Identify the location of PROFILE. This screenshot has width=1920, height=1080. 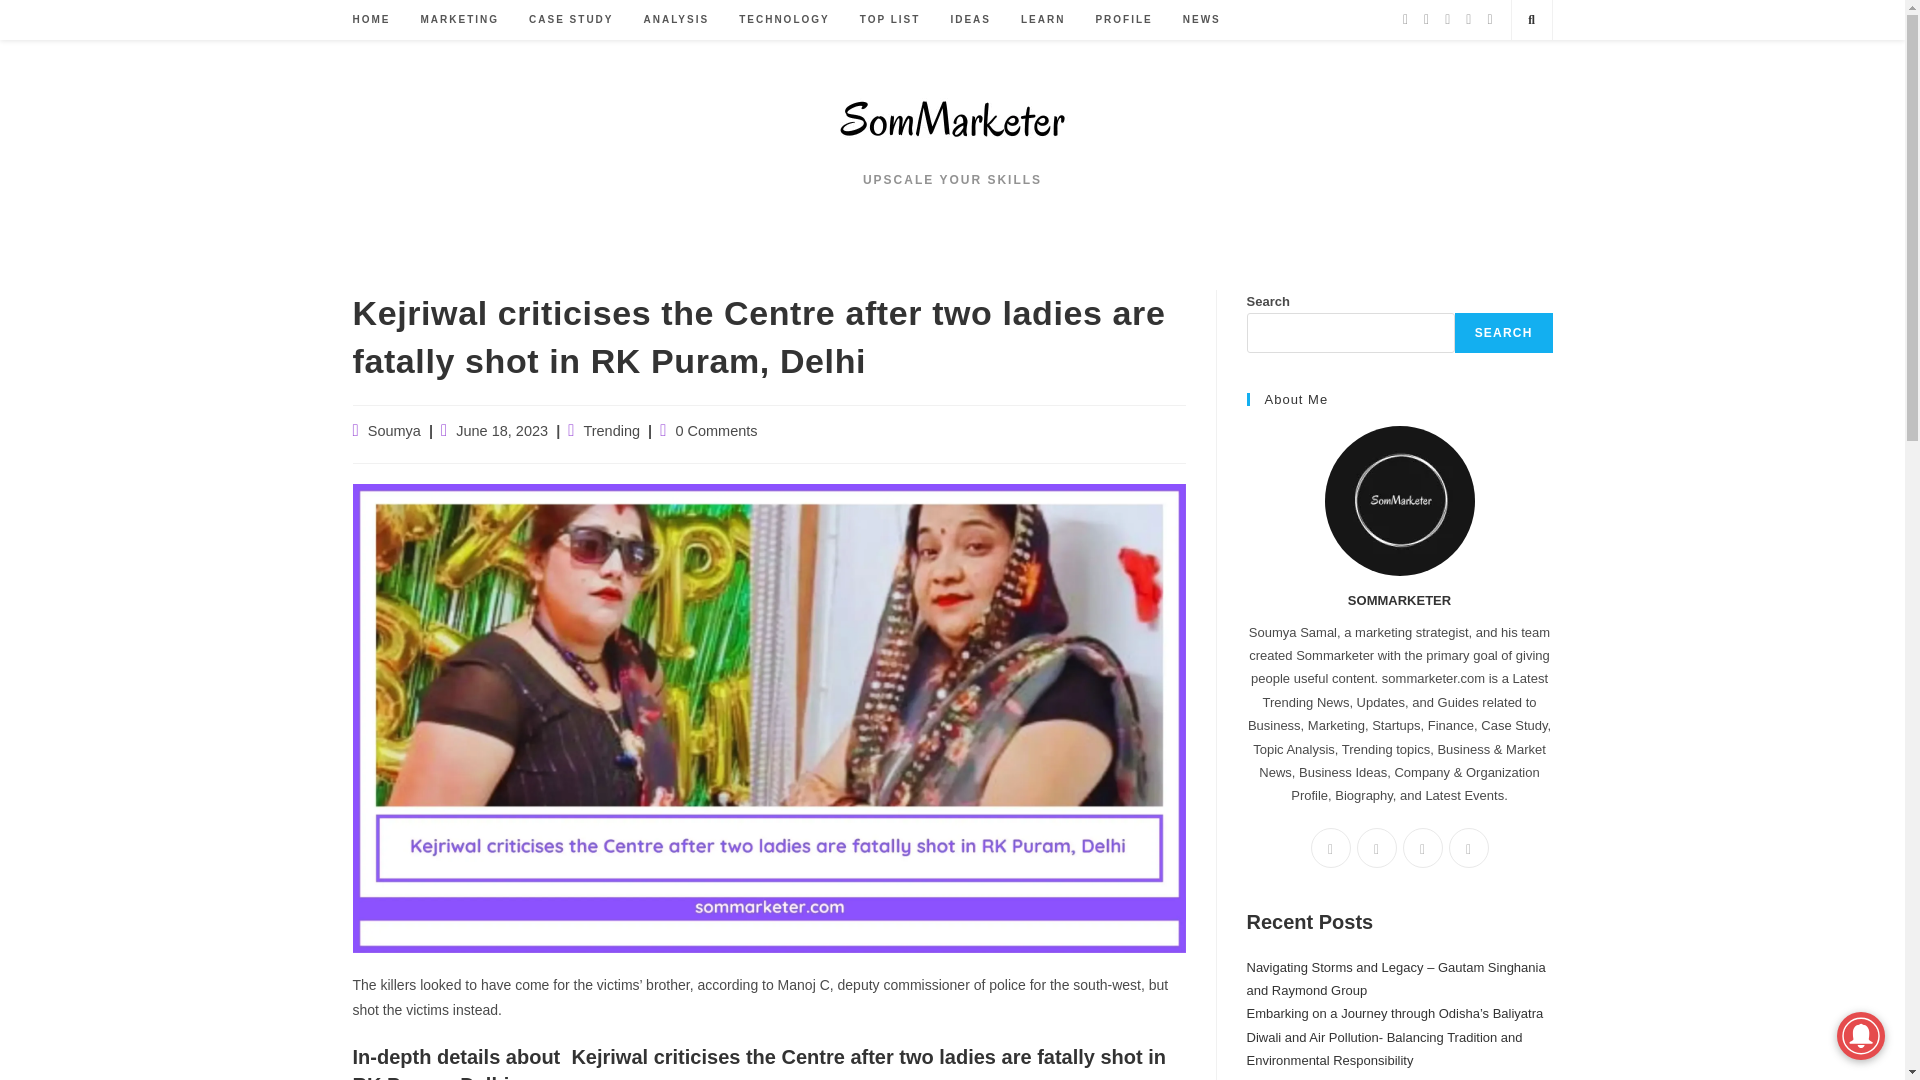
(1123, 20).